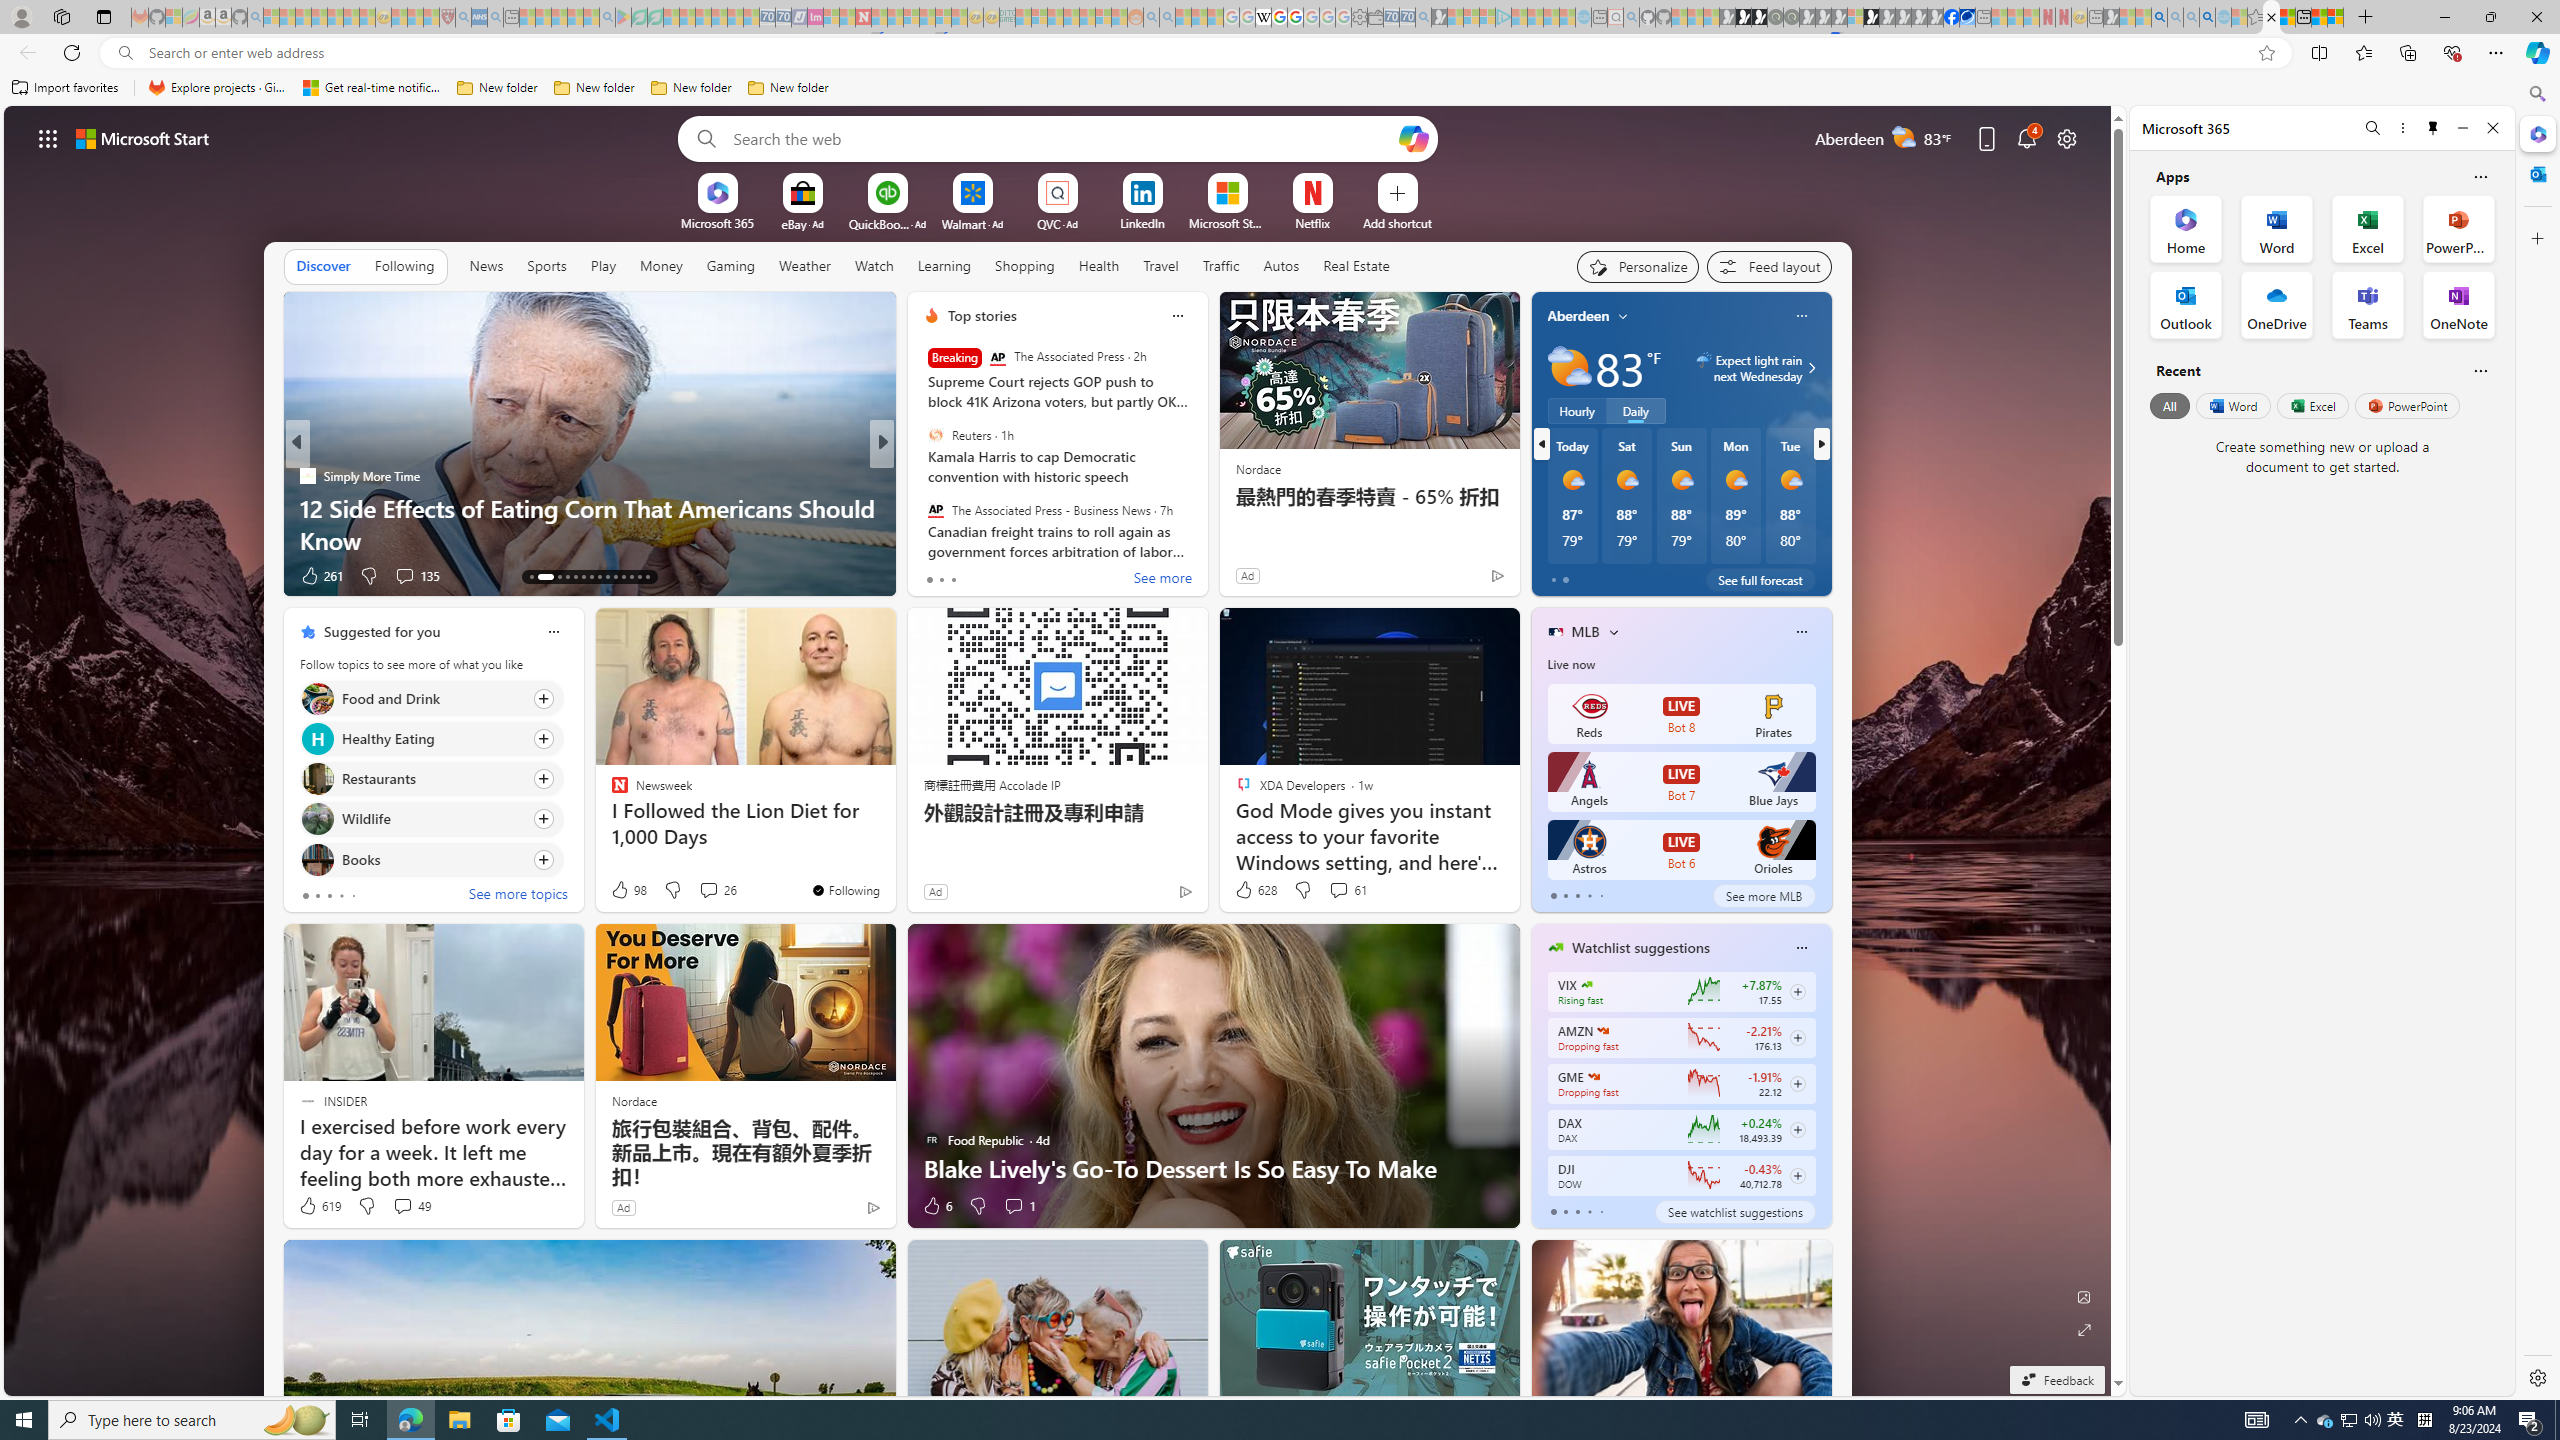 This screenshot has width=2560, height=1440. Describe the element at coordinates (997, 358) in the screenshot. I see `The Associated Press` at that location.